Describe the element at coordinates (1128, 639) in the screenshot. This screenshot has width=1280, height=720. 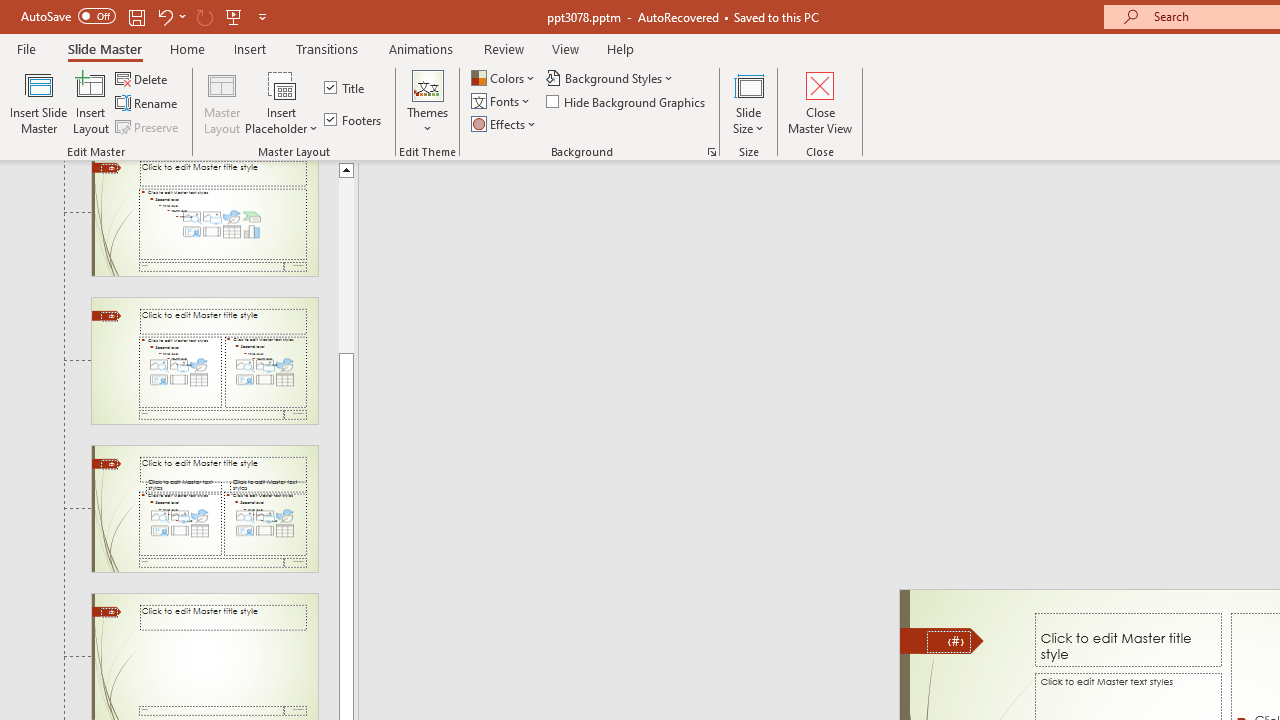
I see `Title TextBox` at that location.